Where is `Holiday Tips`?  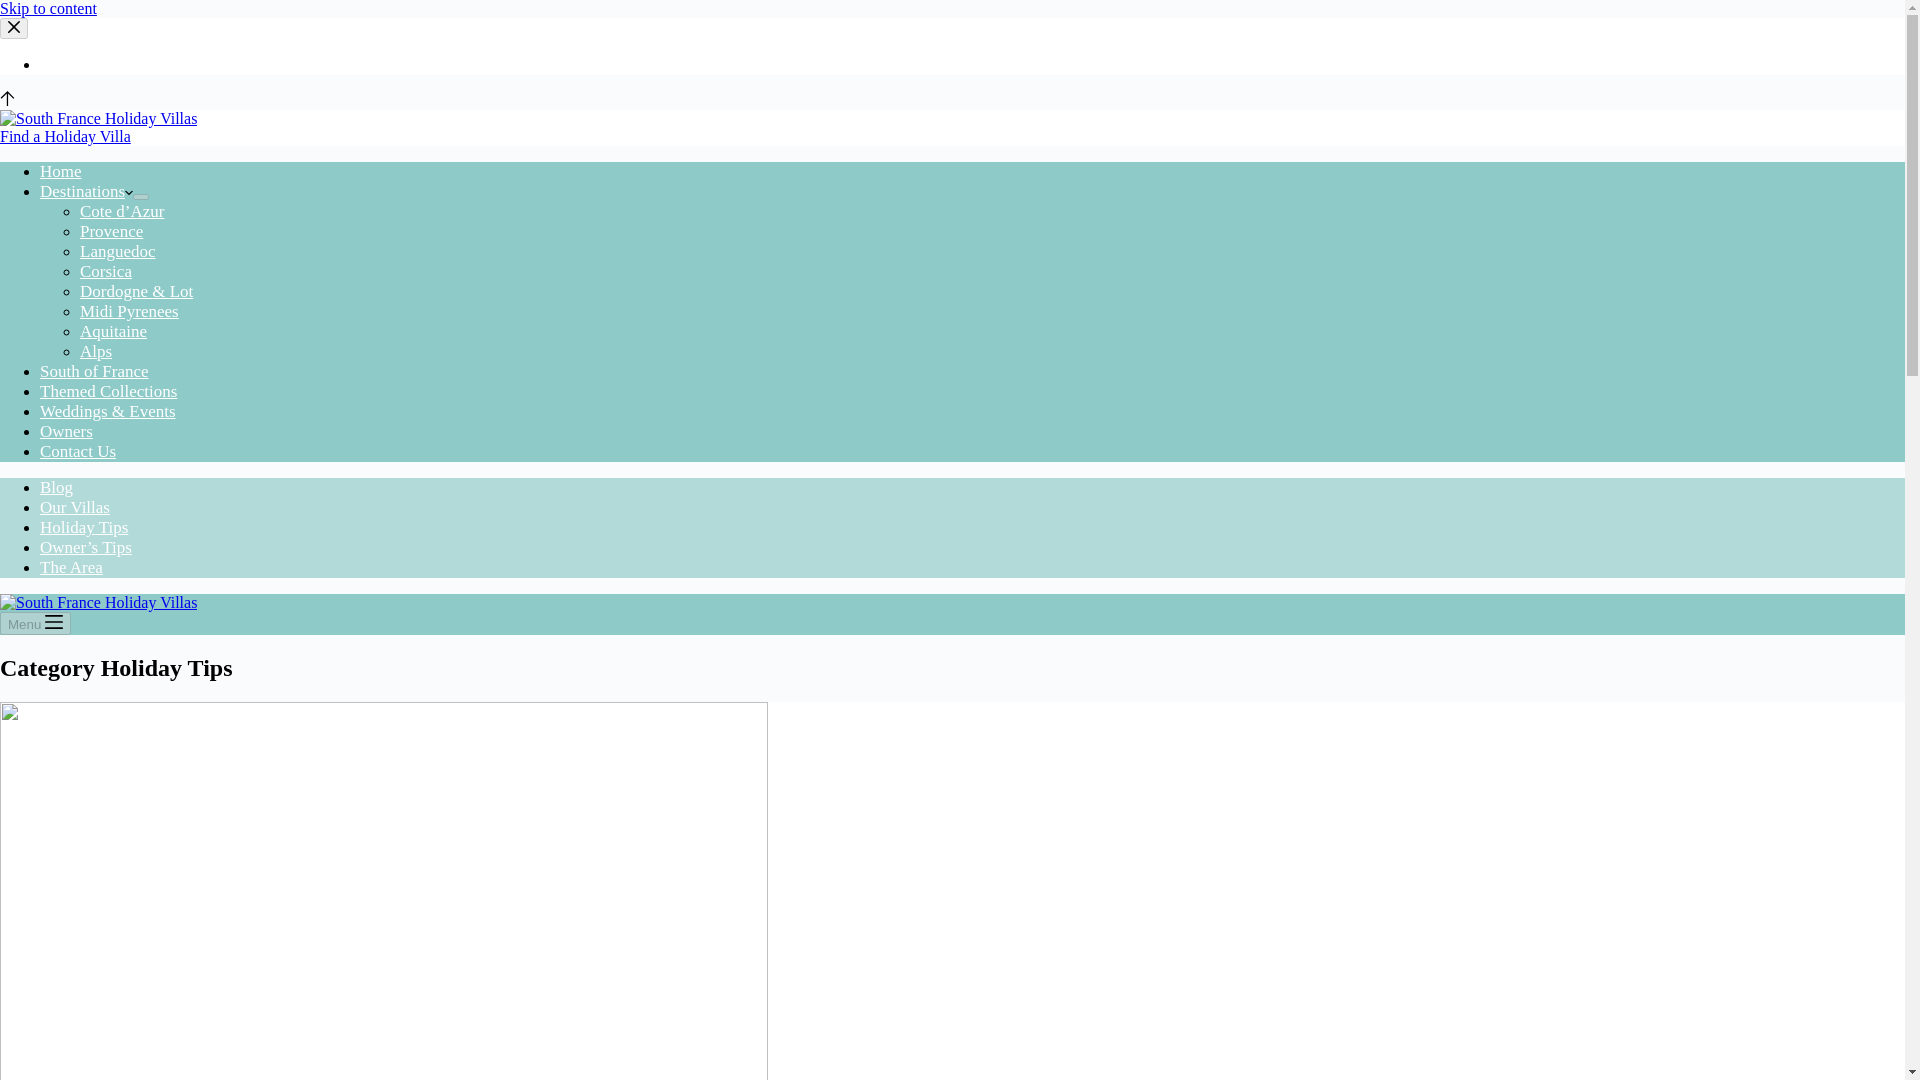 Holiday Tips is located at coordinates (84, 527).